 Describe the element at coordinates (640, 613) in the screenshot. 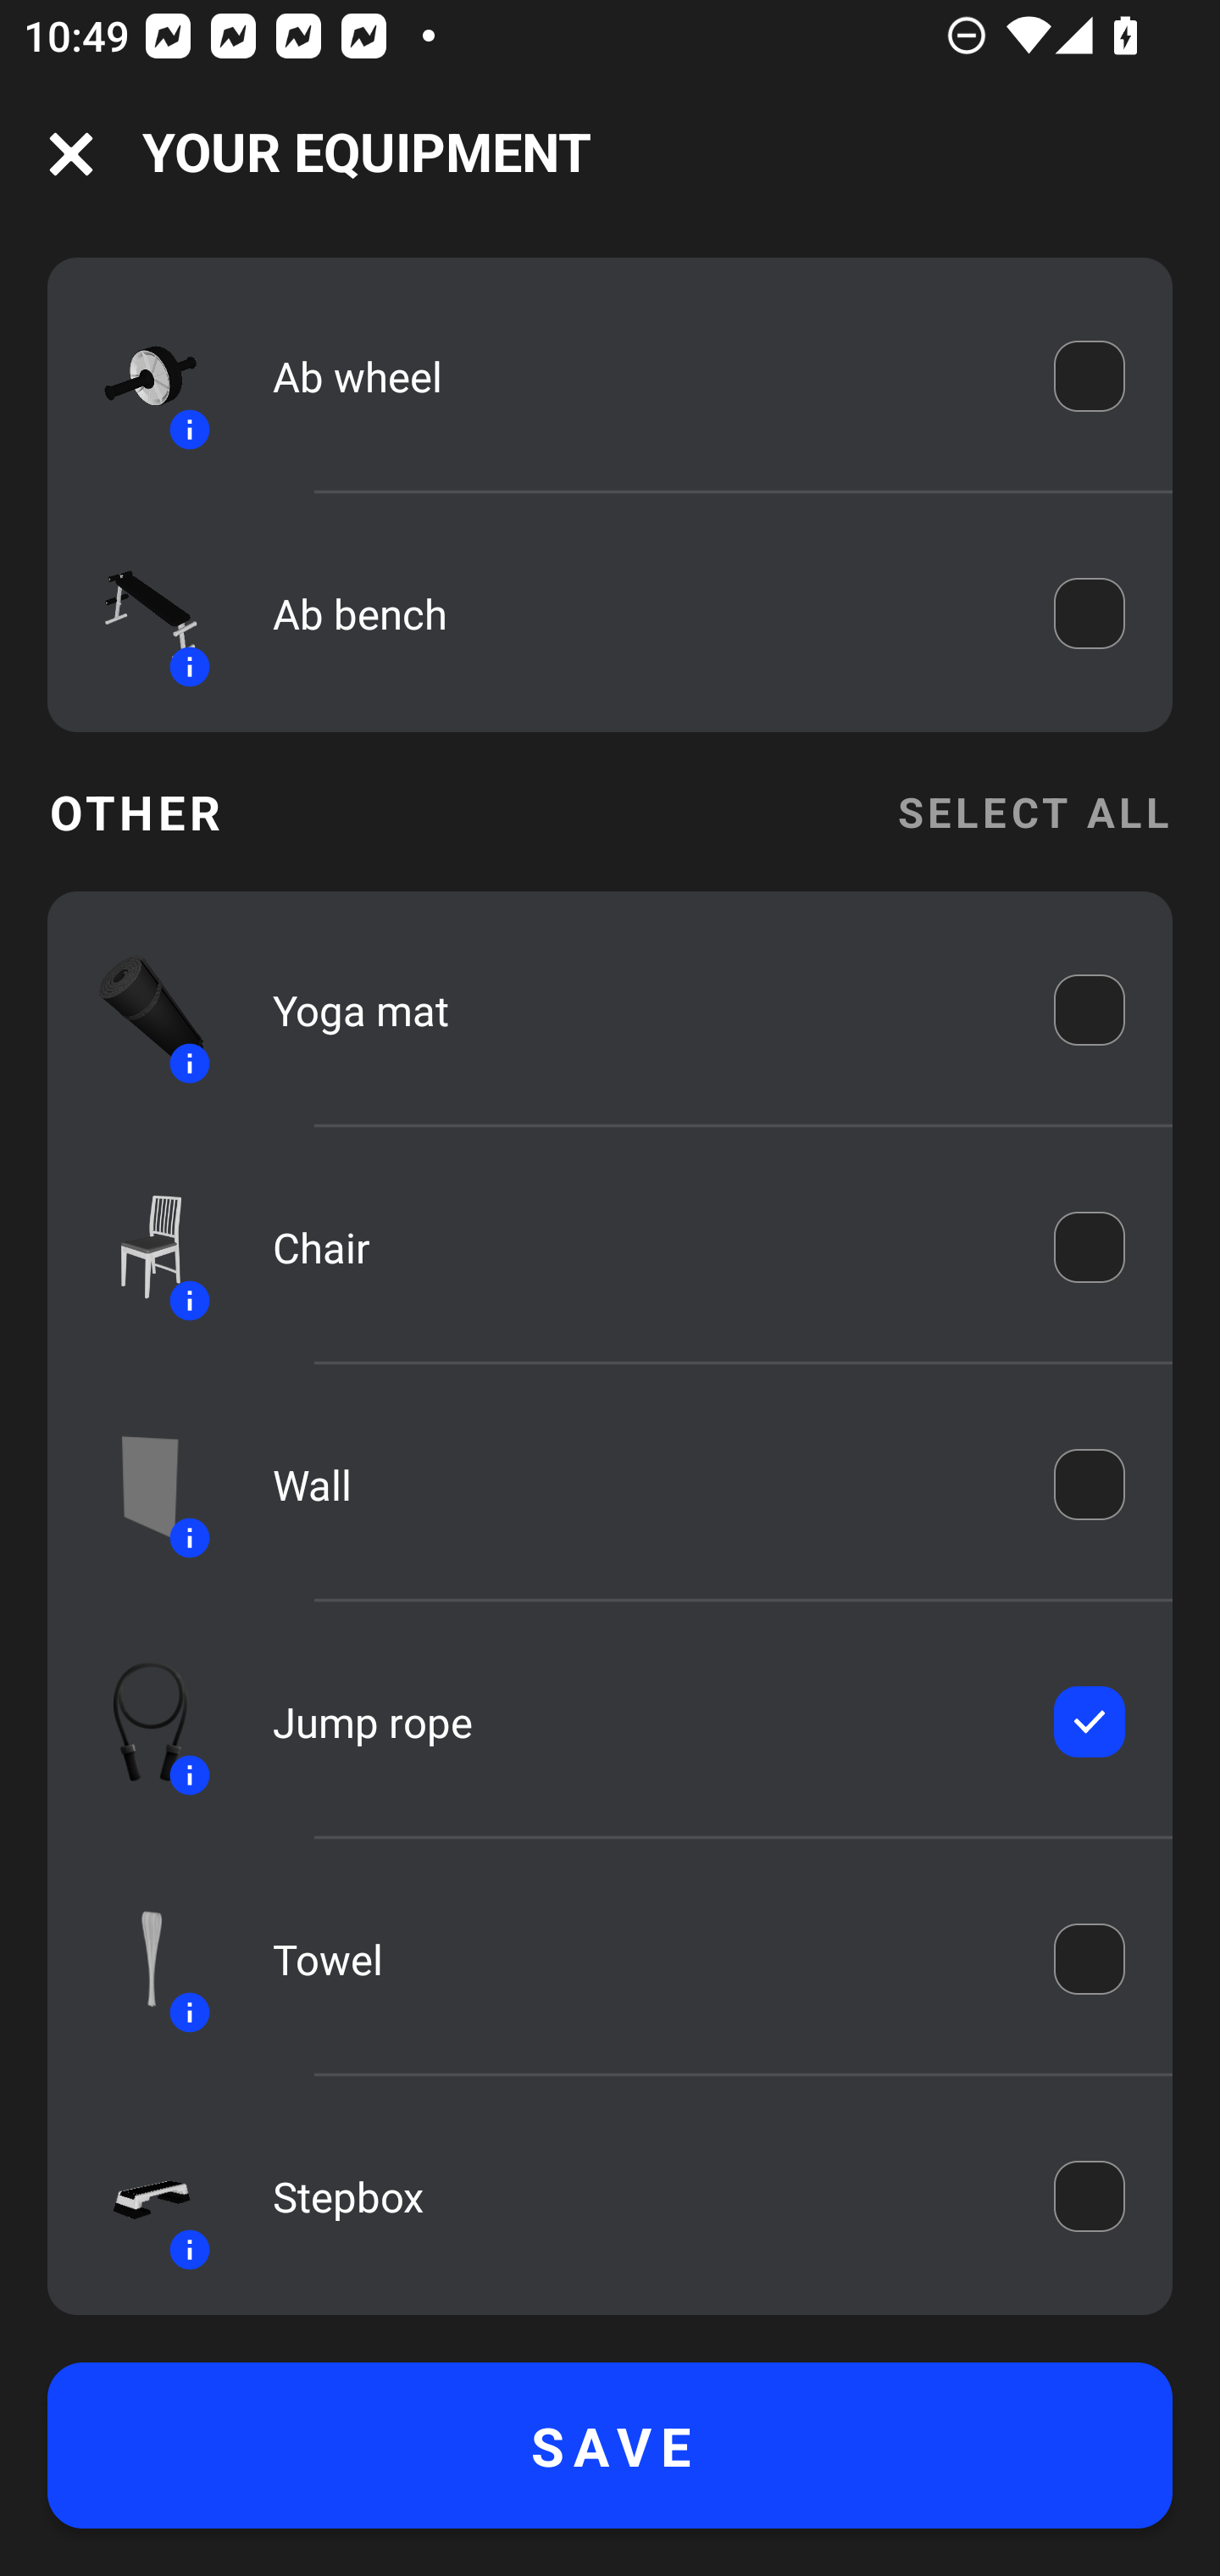

I see `Ab bench` at that location.